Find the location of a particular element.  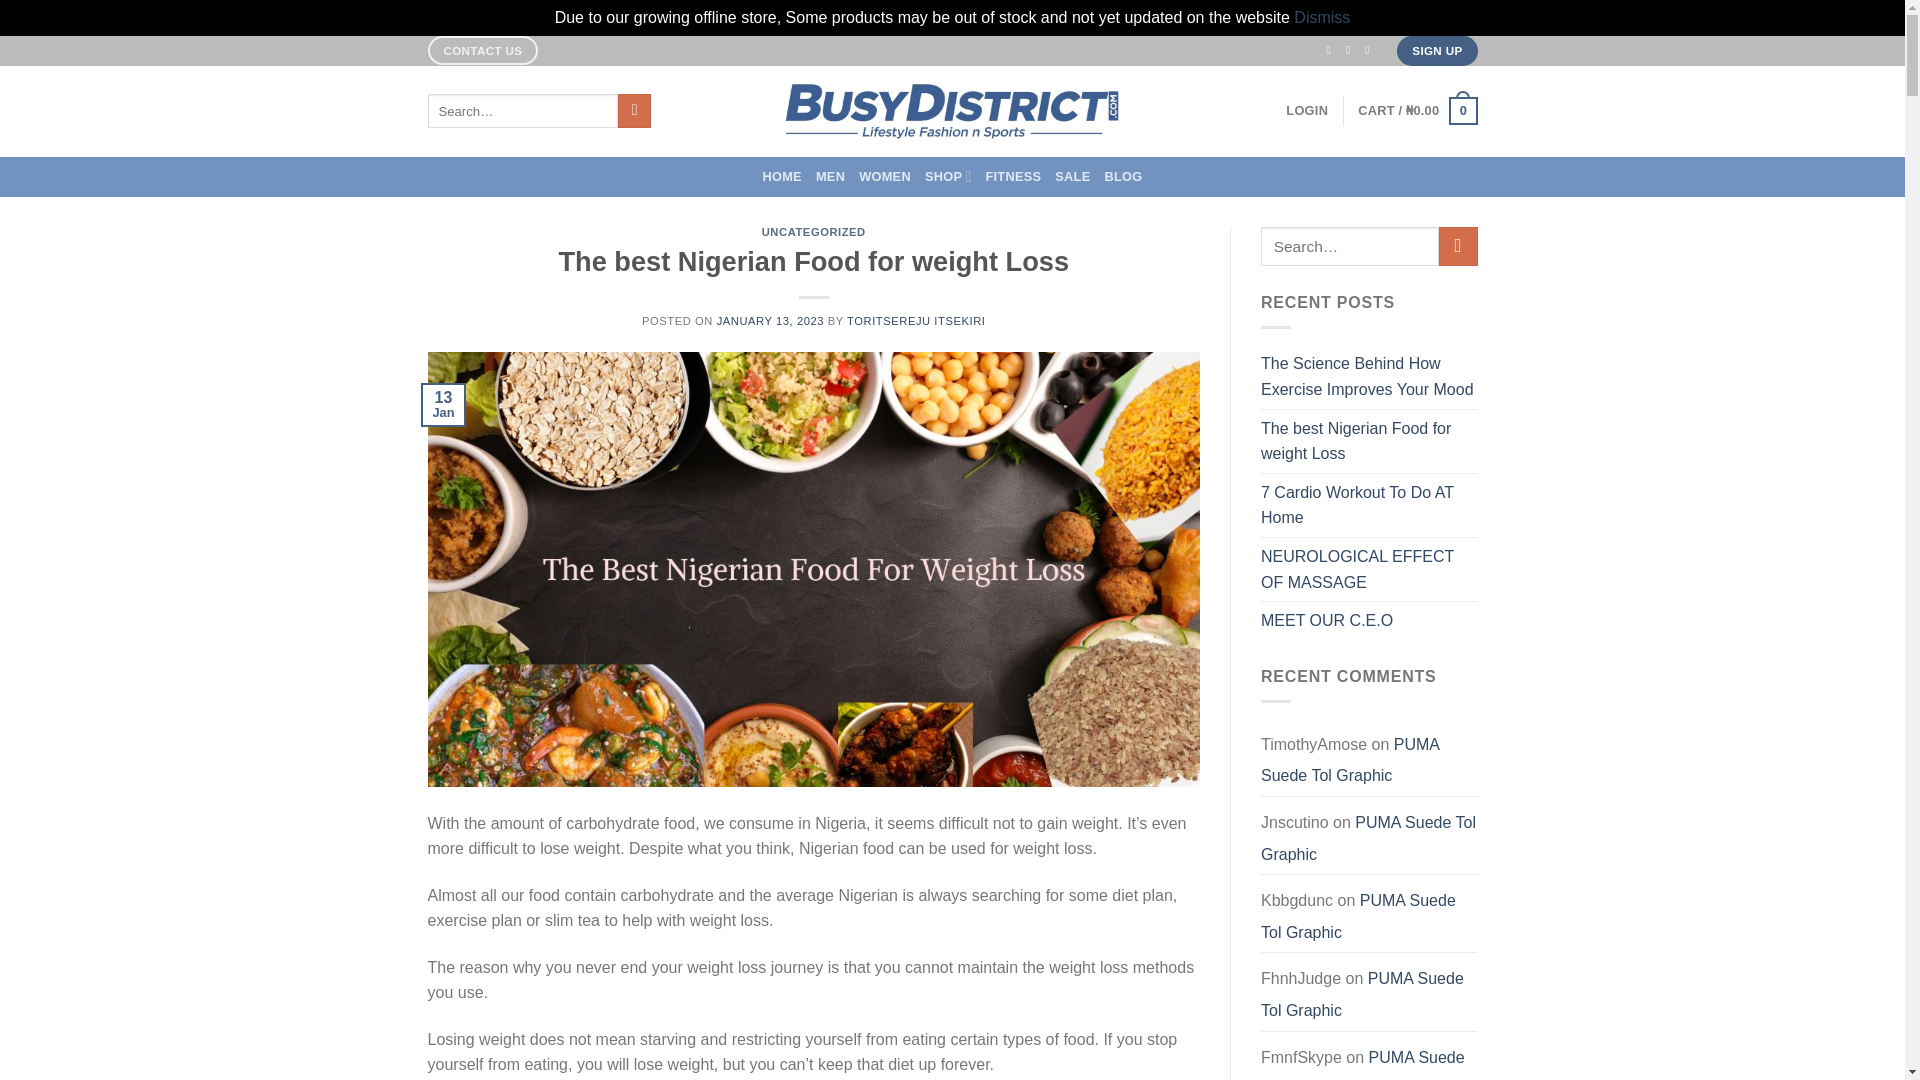

HOME is located at coordinates (781, 176).